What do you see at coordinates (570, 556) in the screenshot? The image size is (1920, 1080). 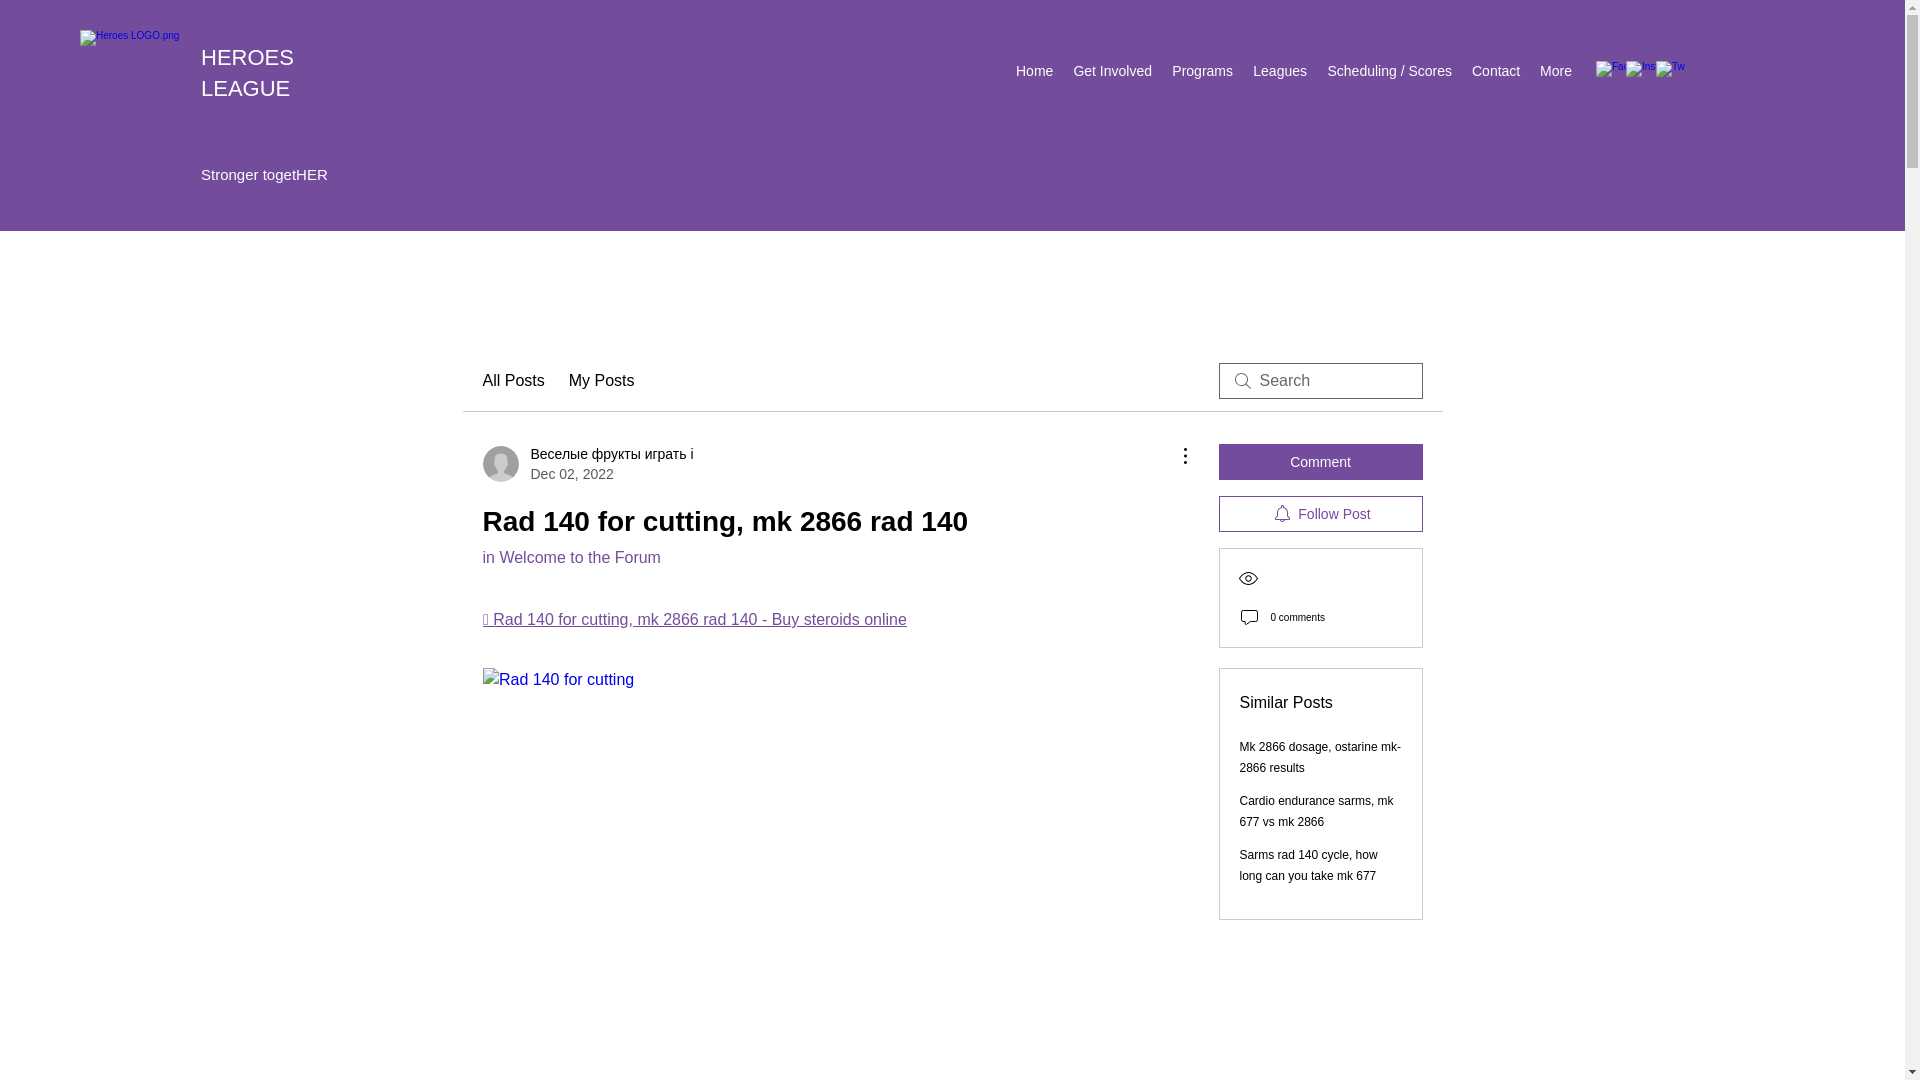 I see `in Welcome to the Forum` at bounding box center [570, 556].